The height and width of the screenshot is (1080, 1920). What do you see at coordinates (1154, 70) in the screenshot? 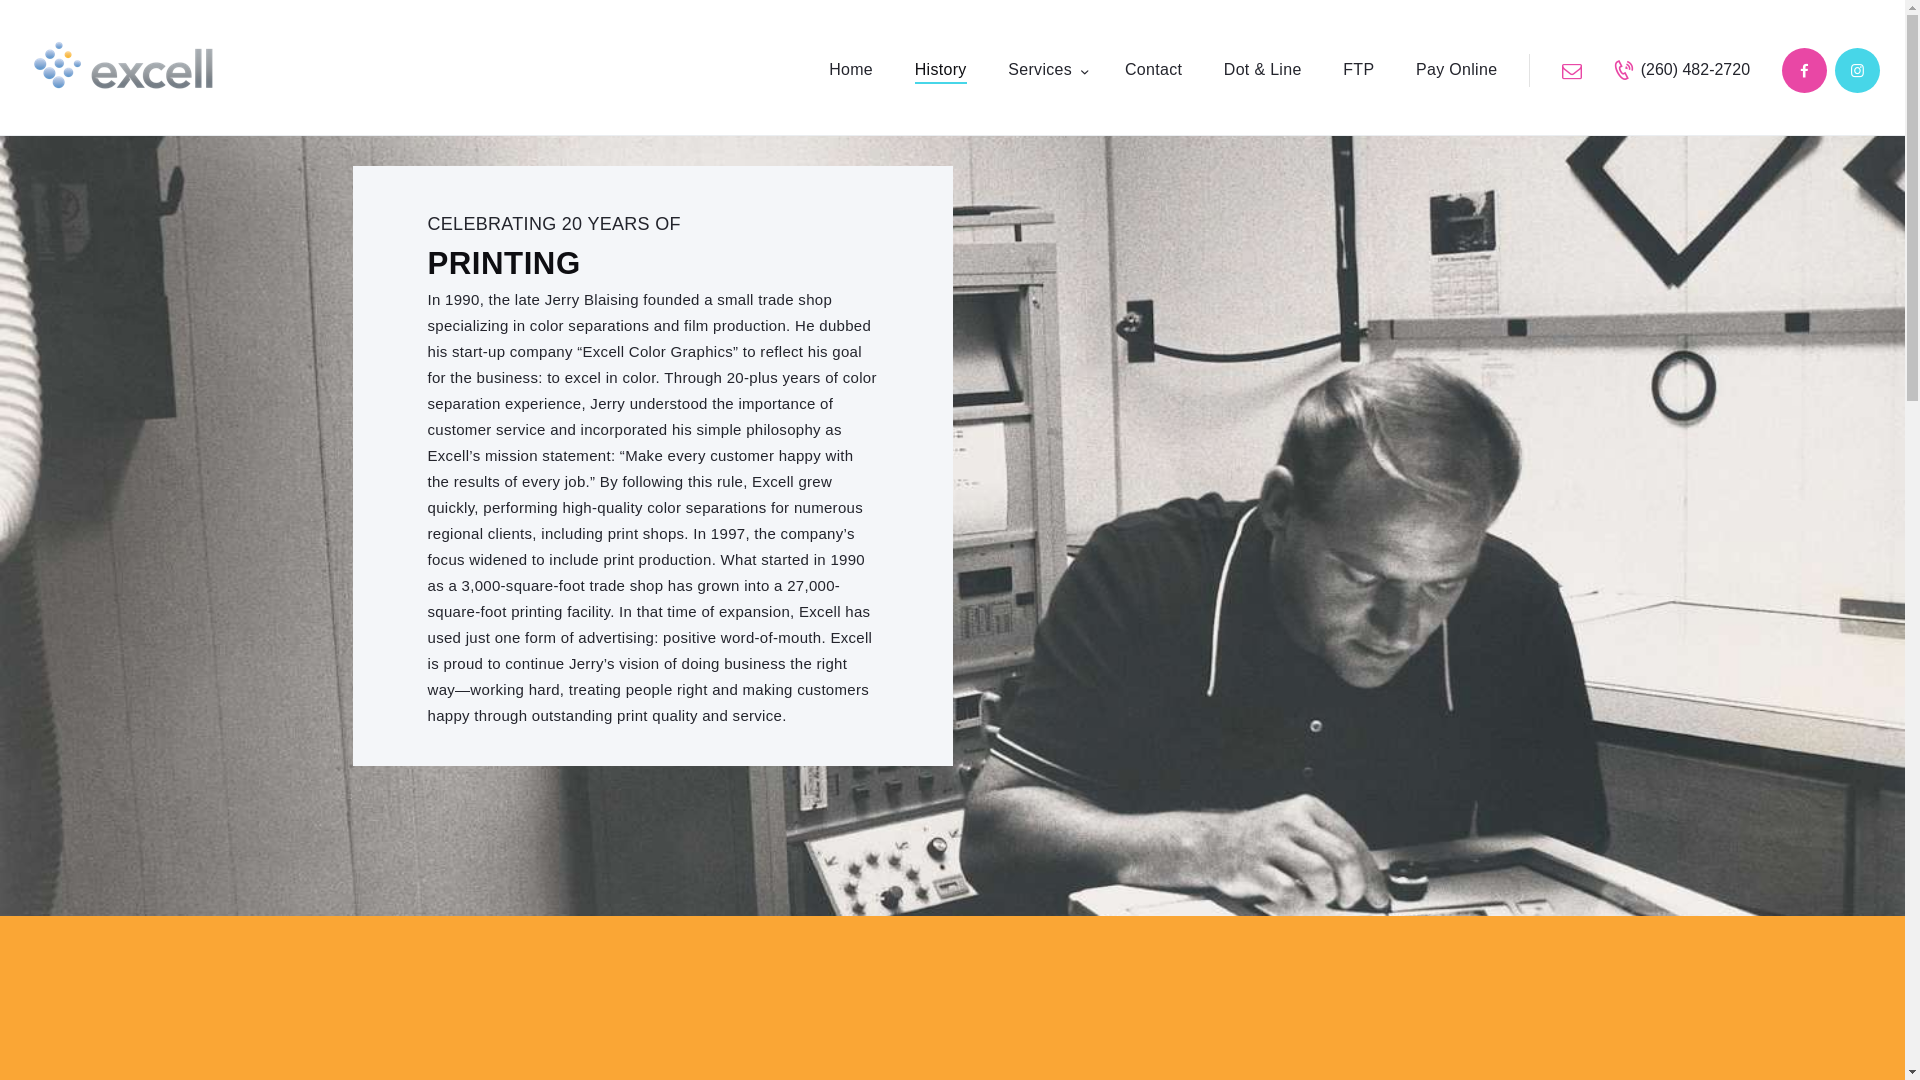
I see `Contact` at bounding box center [1154, 70].